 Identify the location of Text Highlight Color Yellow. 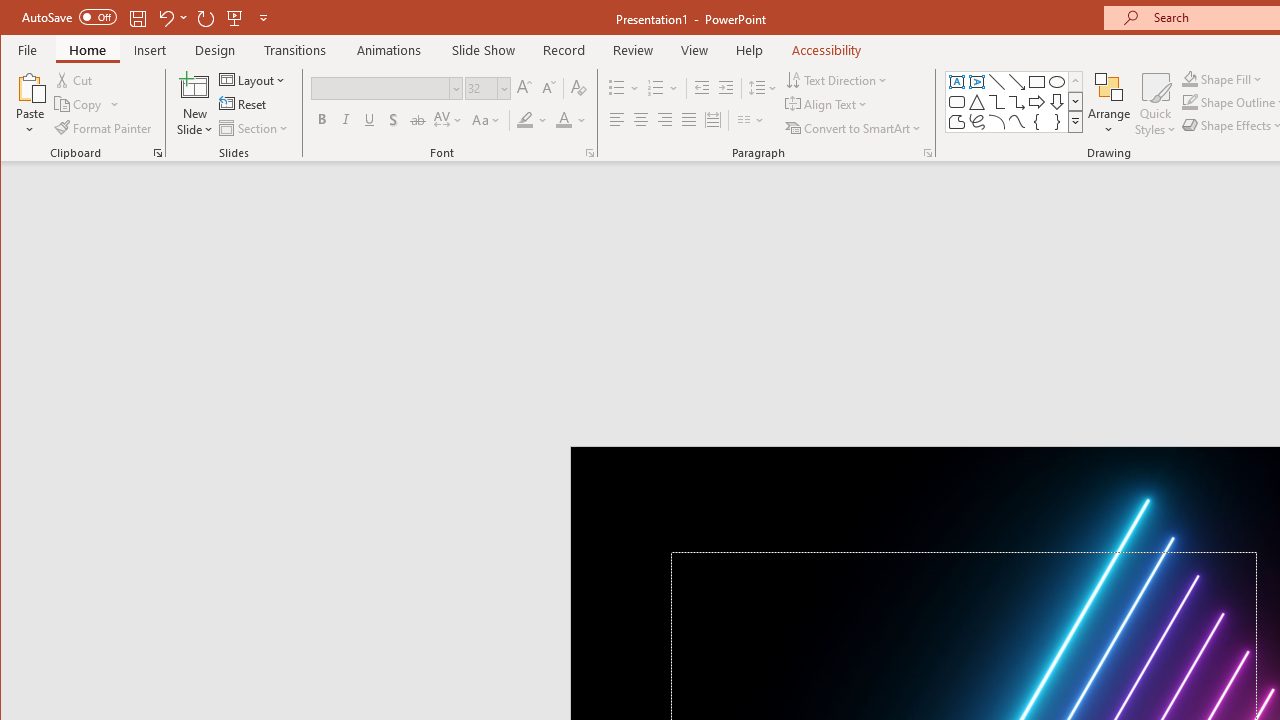
(525, 120).